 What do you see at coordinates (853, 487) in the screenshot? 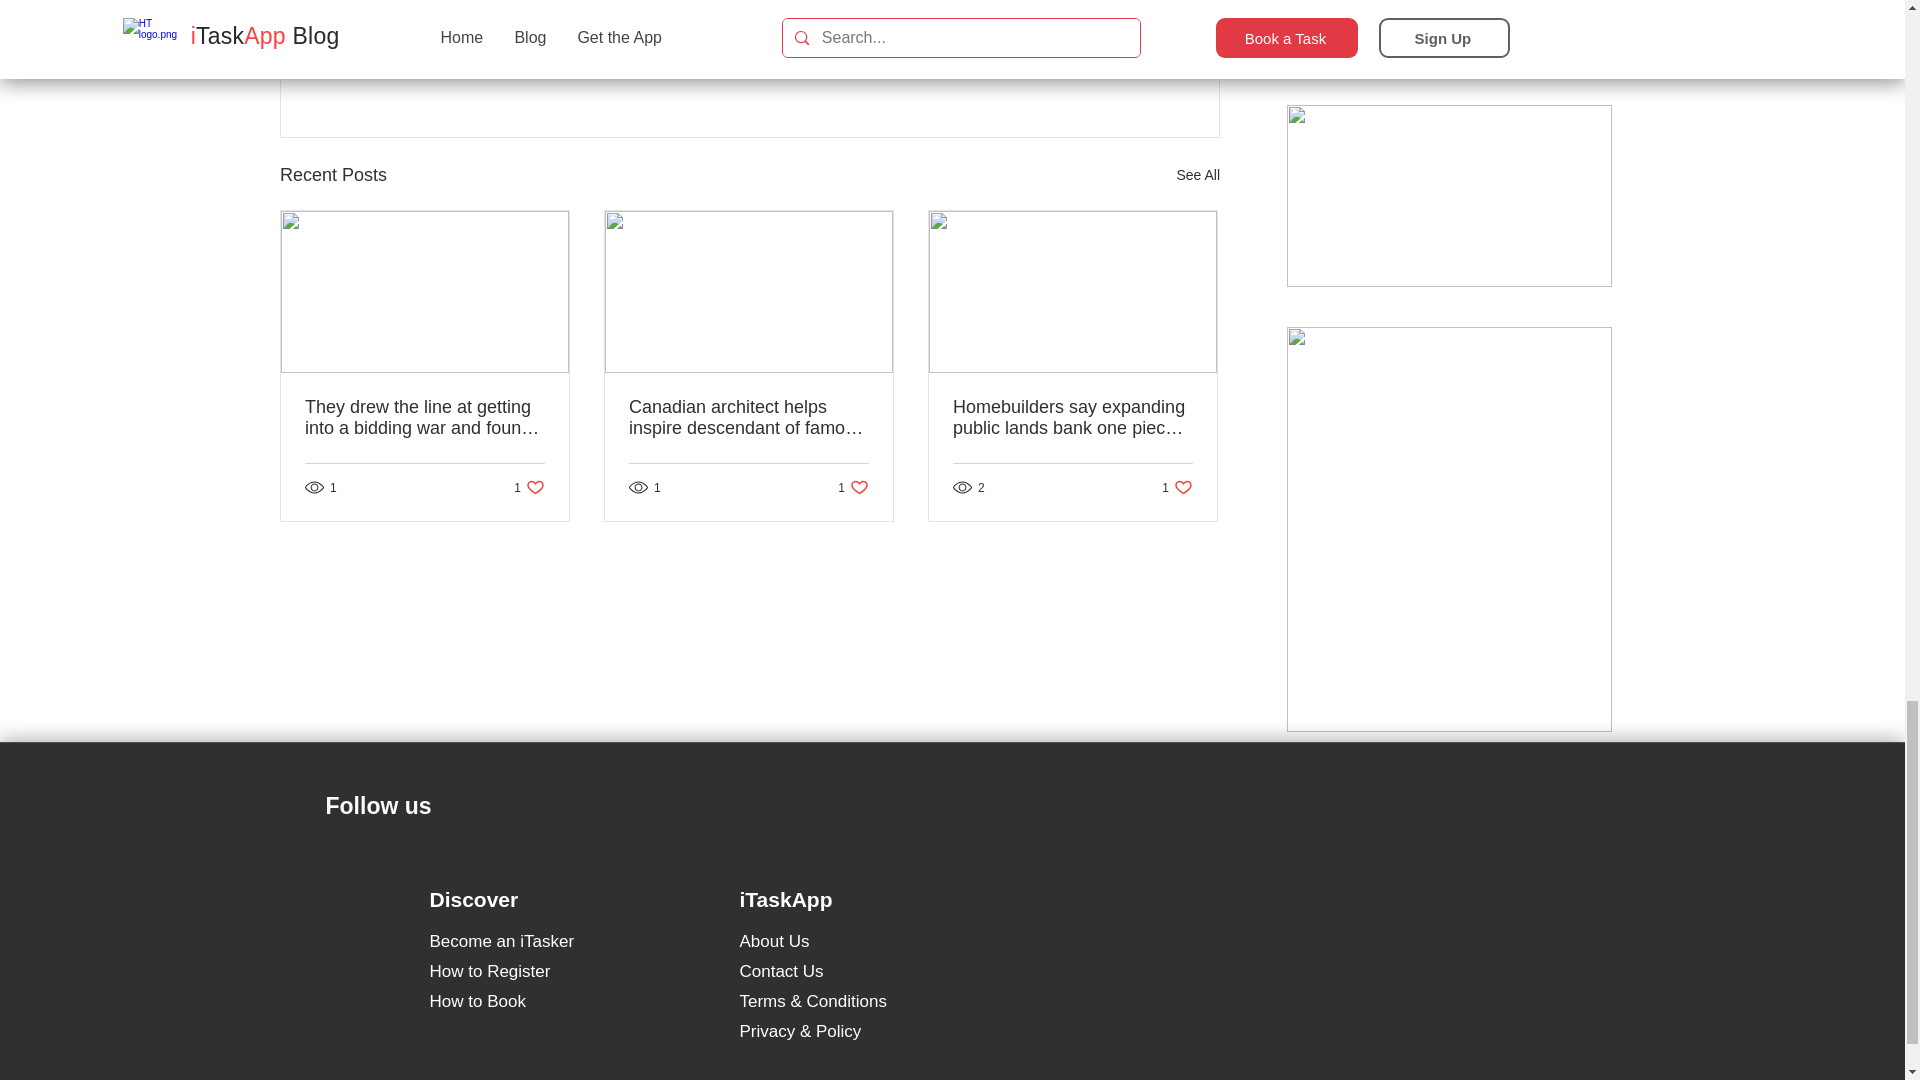
I see `NEWS` at bounding box center [853, 487].